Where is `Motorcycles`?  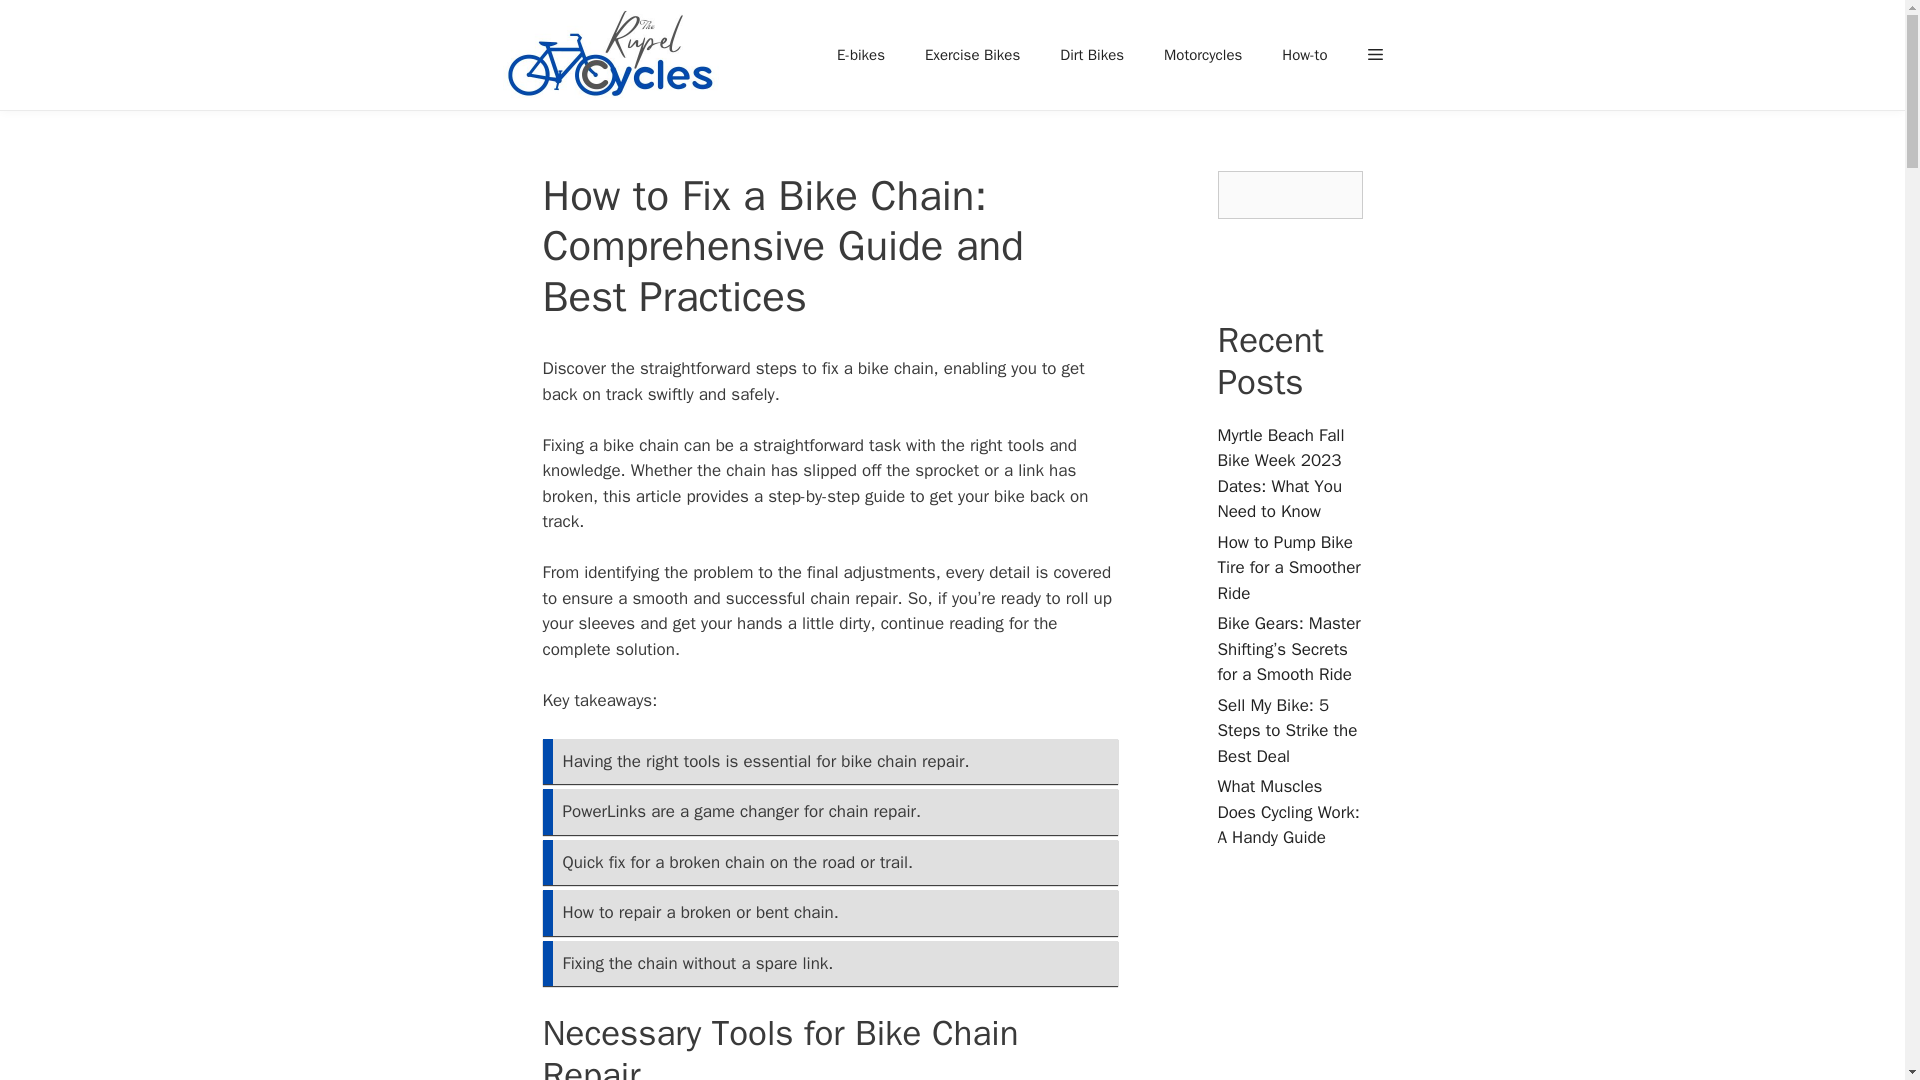
Motorcycles is located at coordinates (1202, 54).